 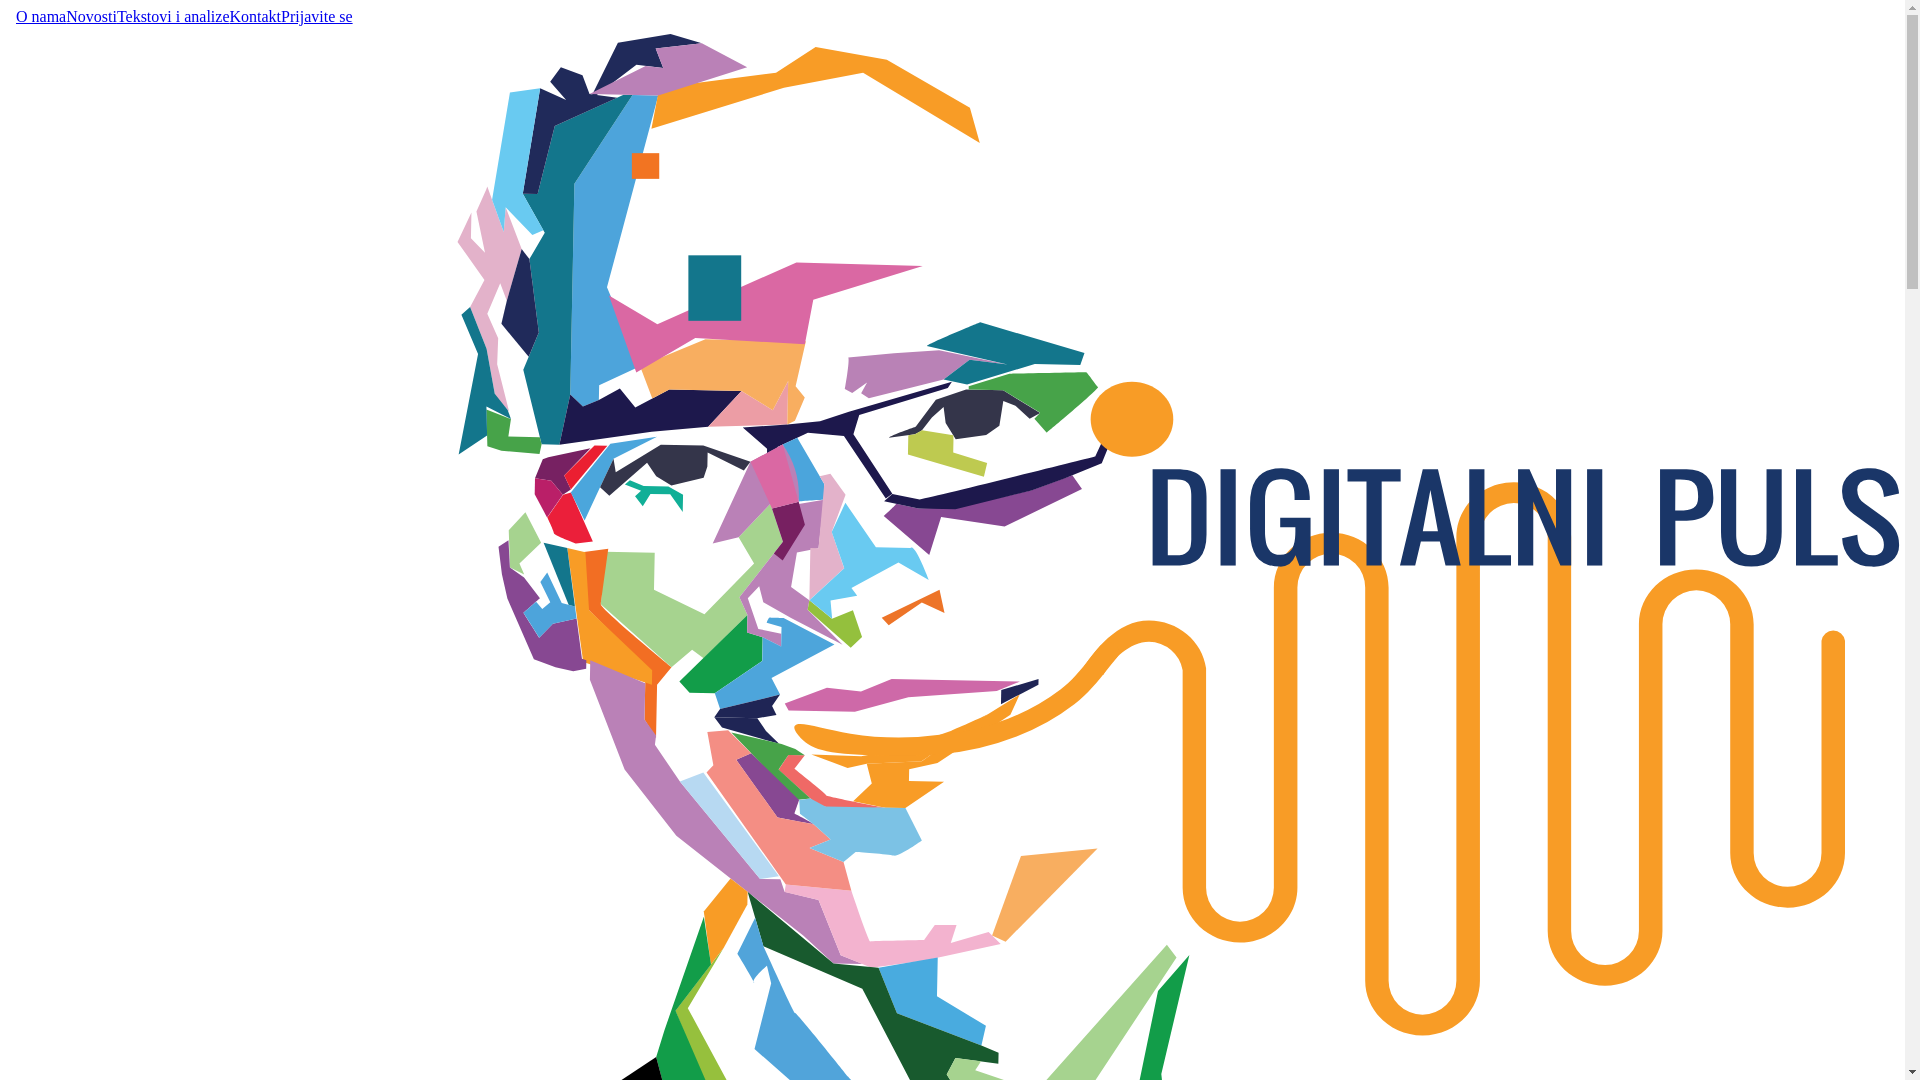 I want to click on Kontakt, so click(x=256, y=17).